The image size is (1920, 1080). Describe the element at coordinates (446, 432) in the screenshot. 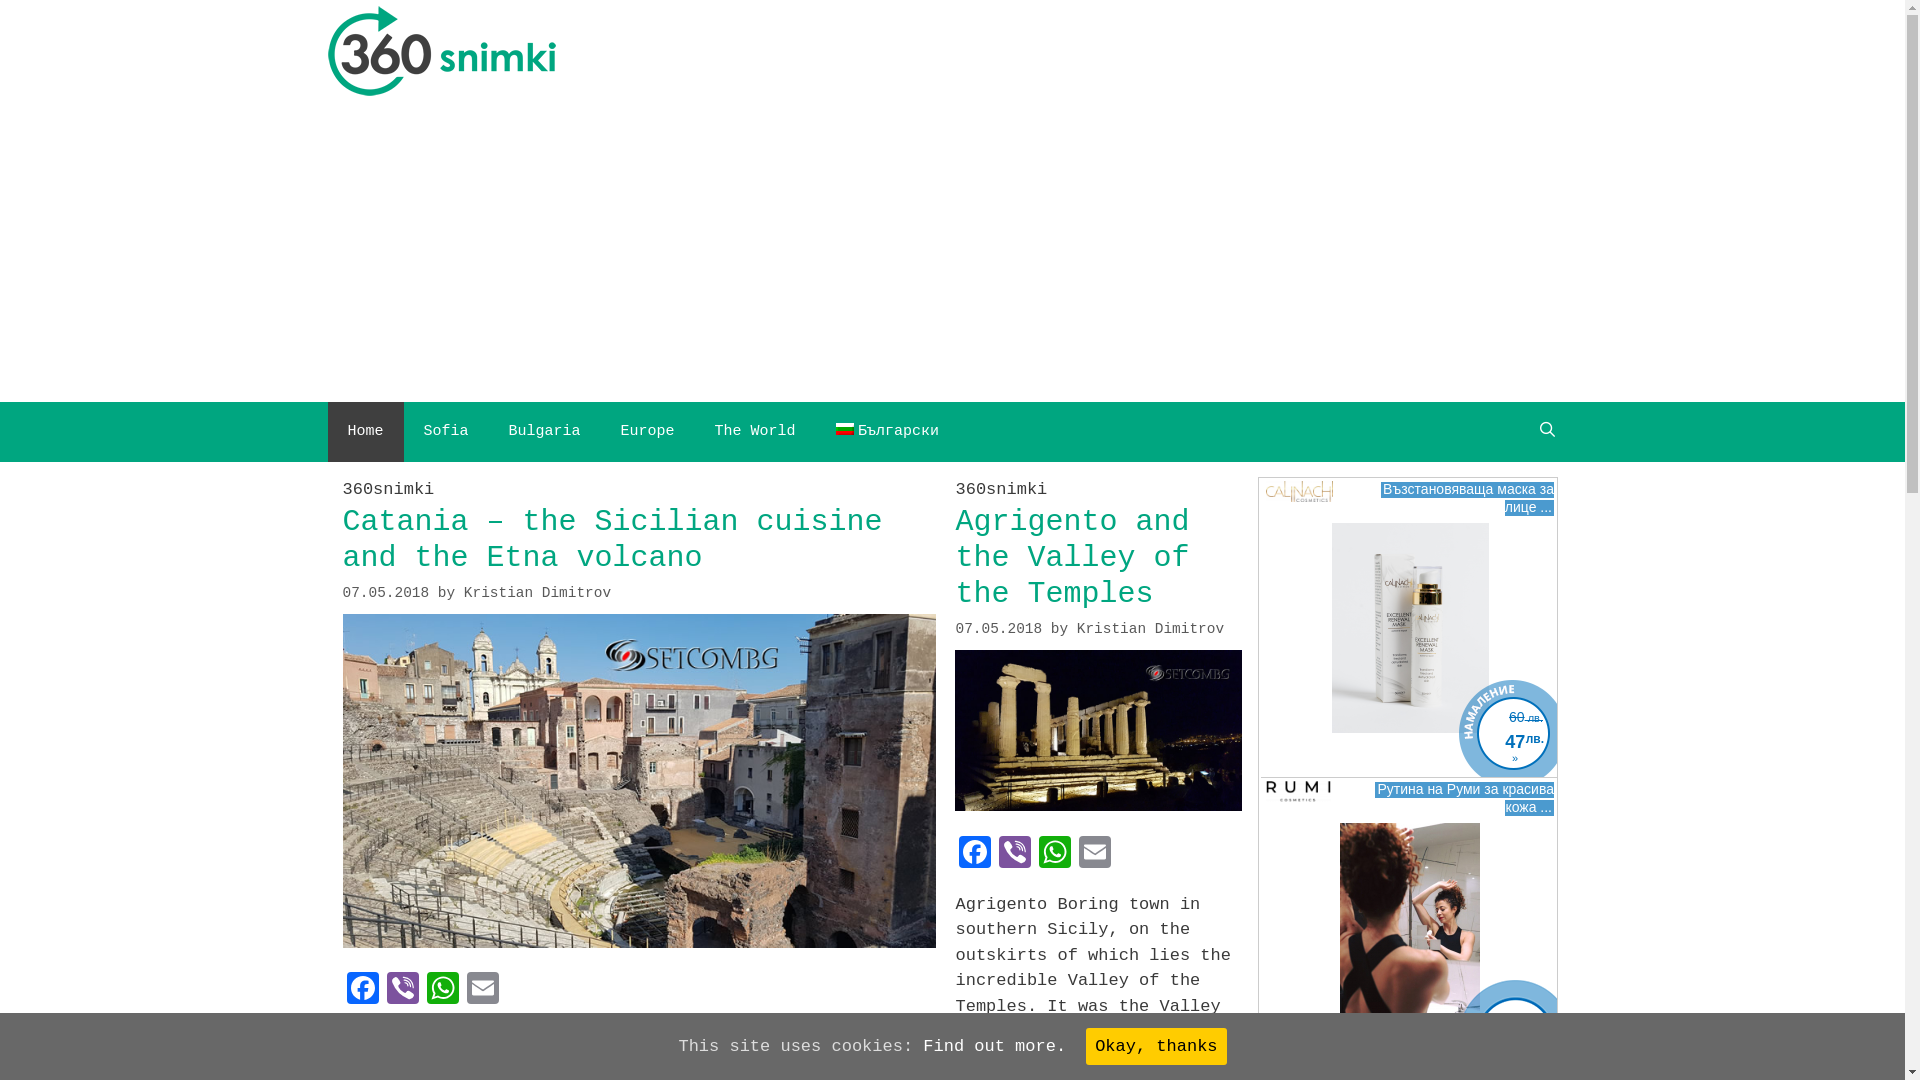

I see `Sofia` at that location.